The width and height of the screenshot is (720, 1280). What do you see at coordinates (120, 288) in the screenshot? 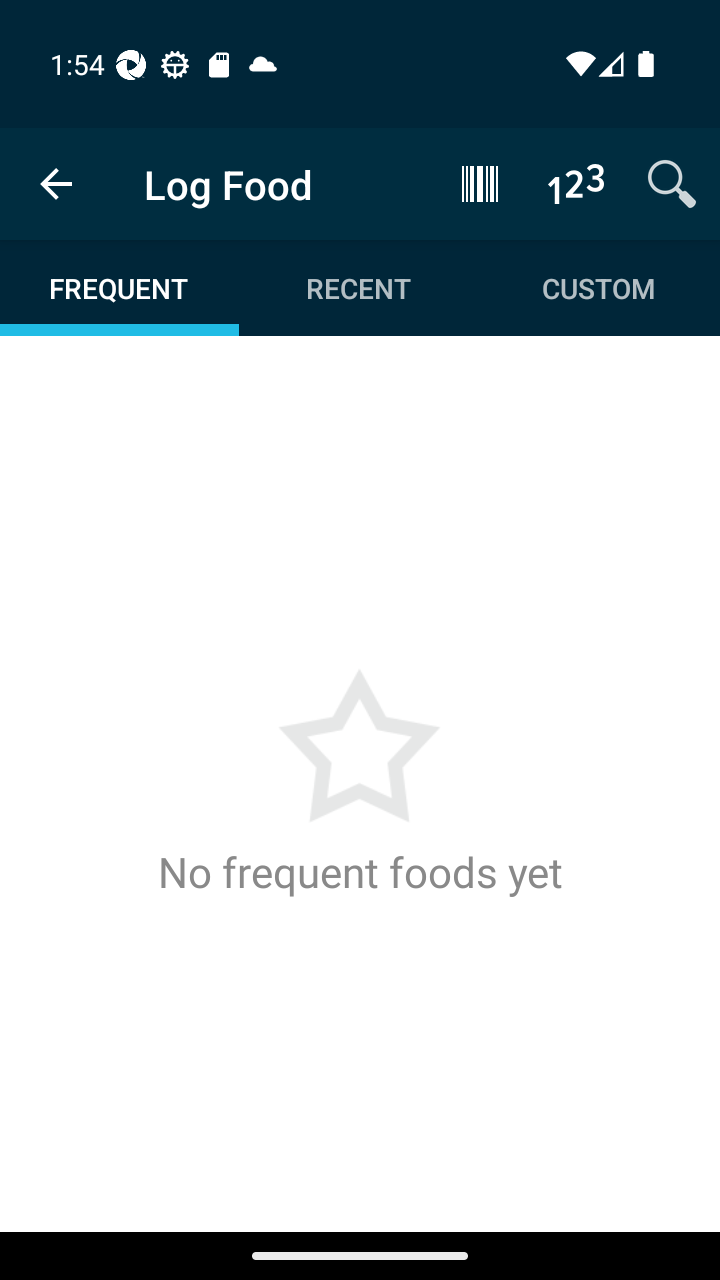
I see `FREQUENT` at bounding box center [120, 288].